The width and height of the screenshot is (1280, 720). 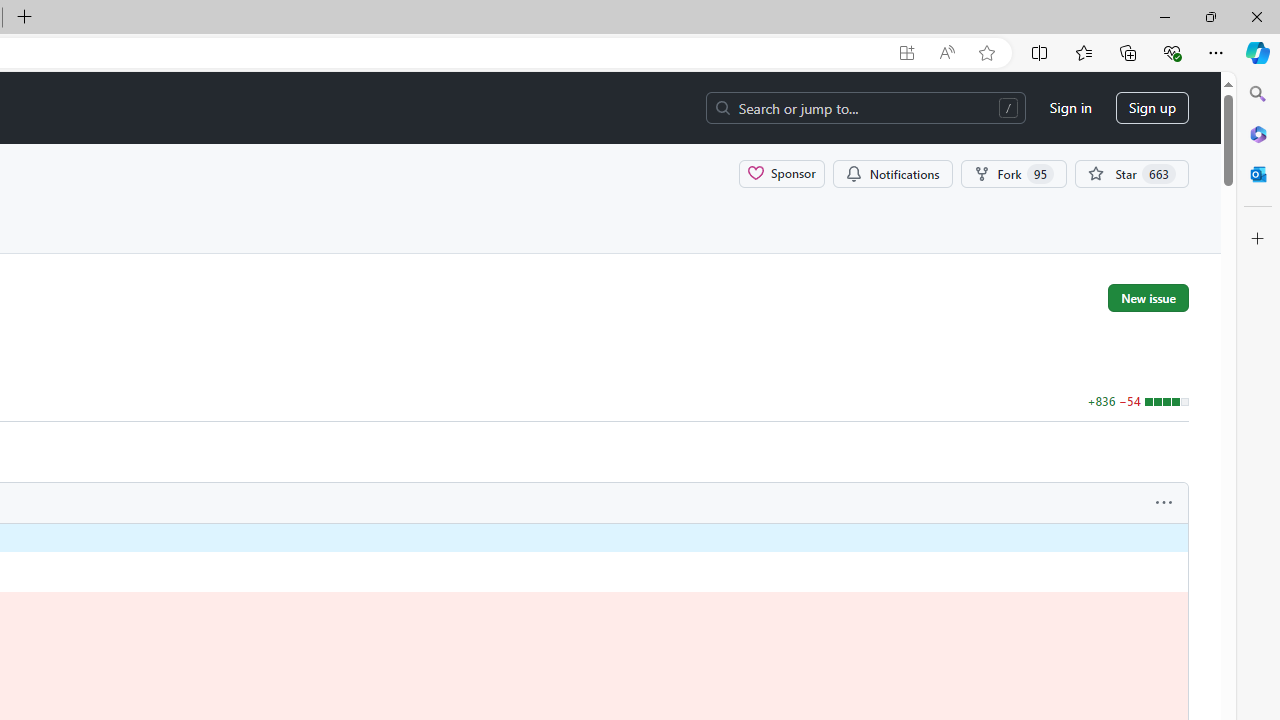 I want to click on You must be signed in to change notification settings, so click(x=892, y=173).